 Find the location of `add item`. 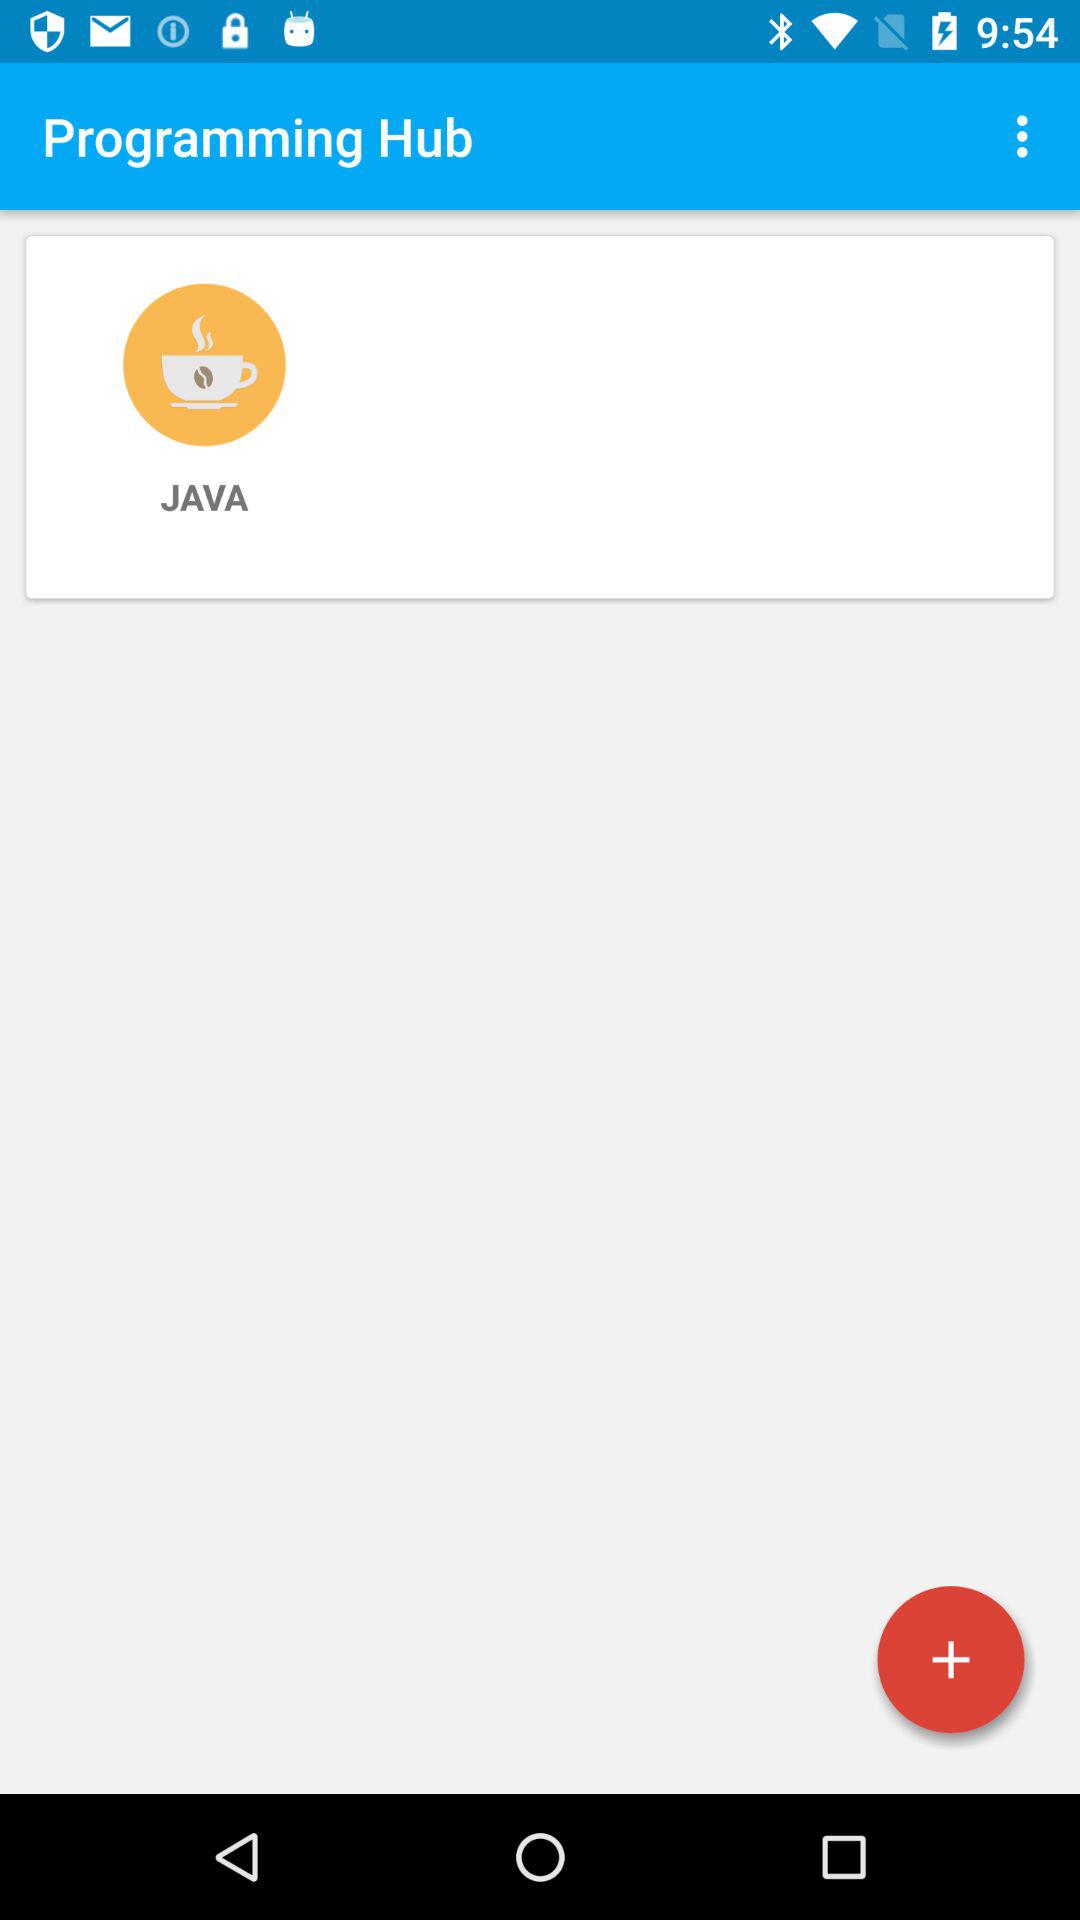

add item is located at coordinates (951, 1660).